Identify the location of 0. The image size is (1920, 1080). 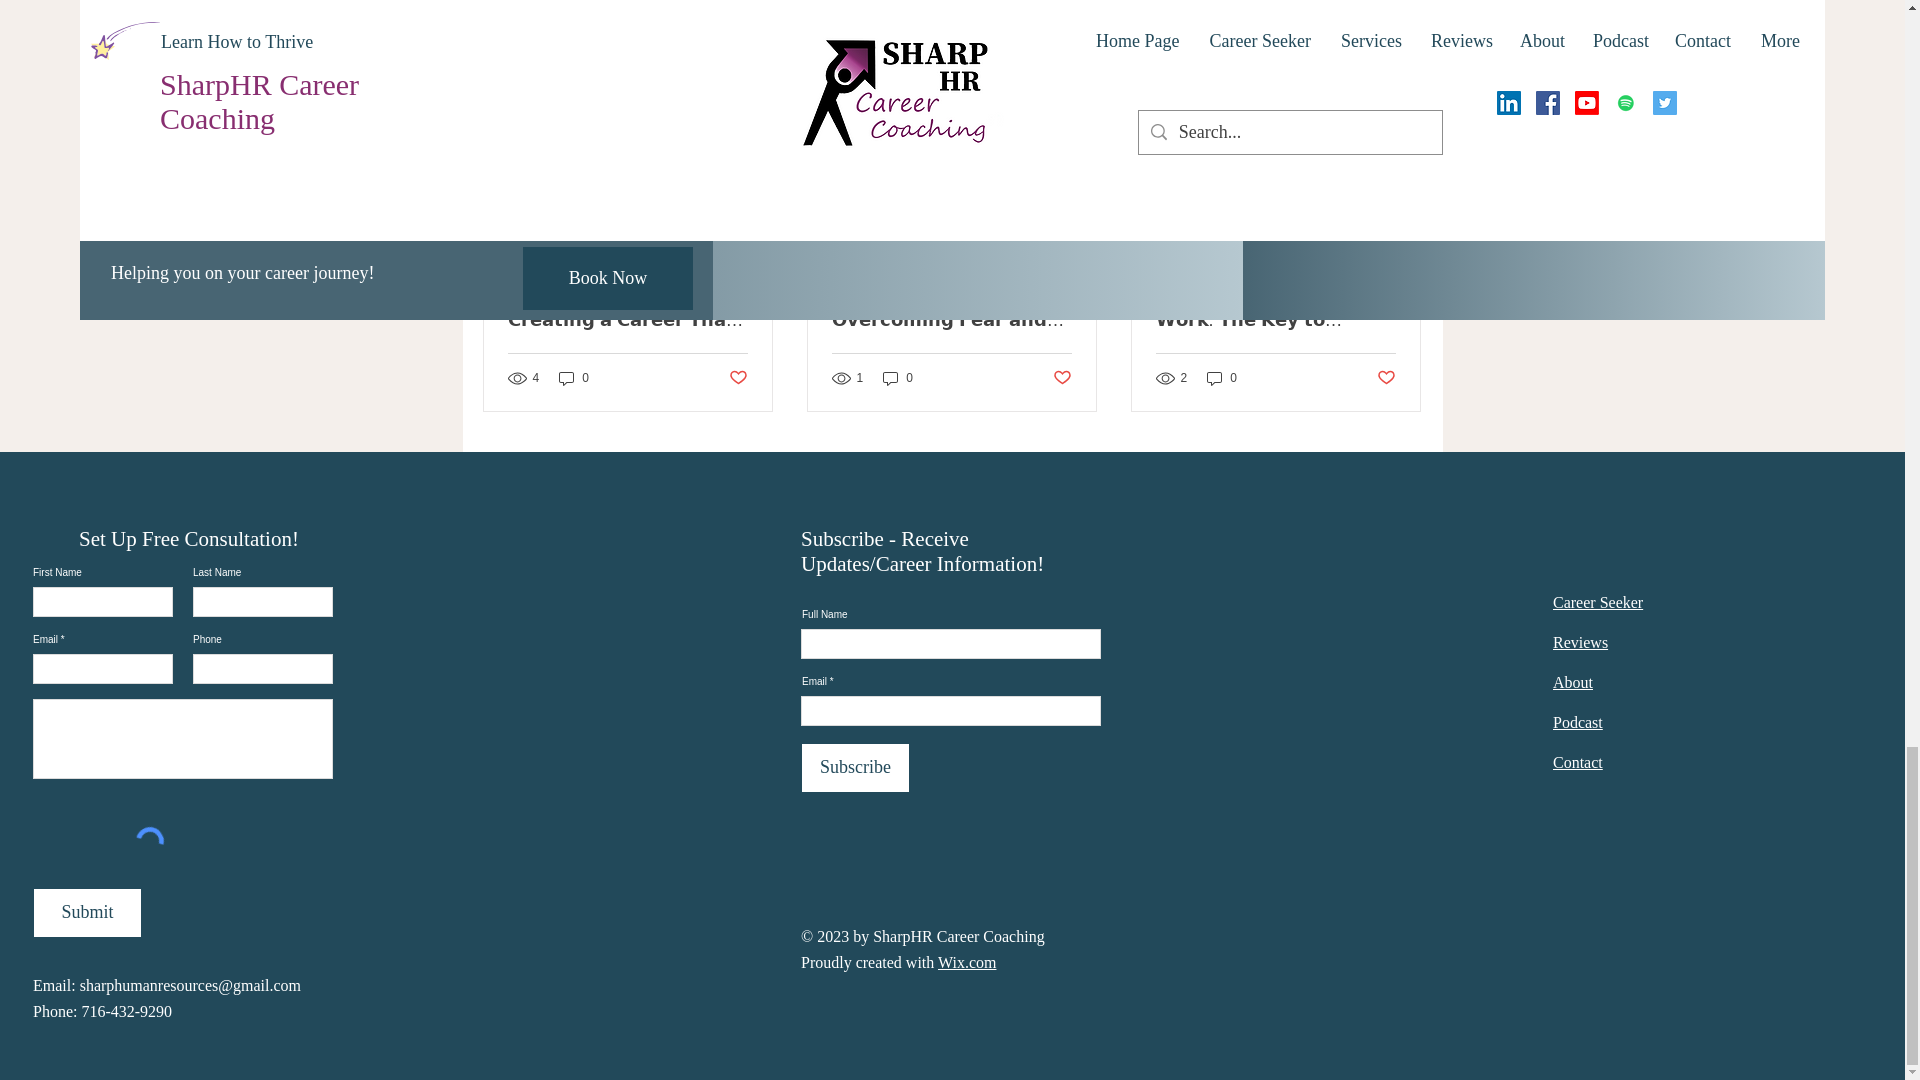
(574, 378).